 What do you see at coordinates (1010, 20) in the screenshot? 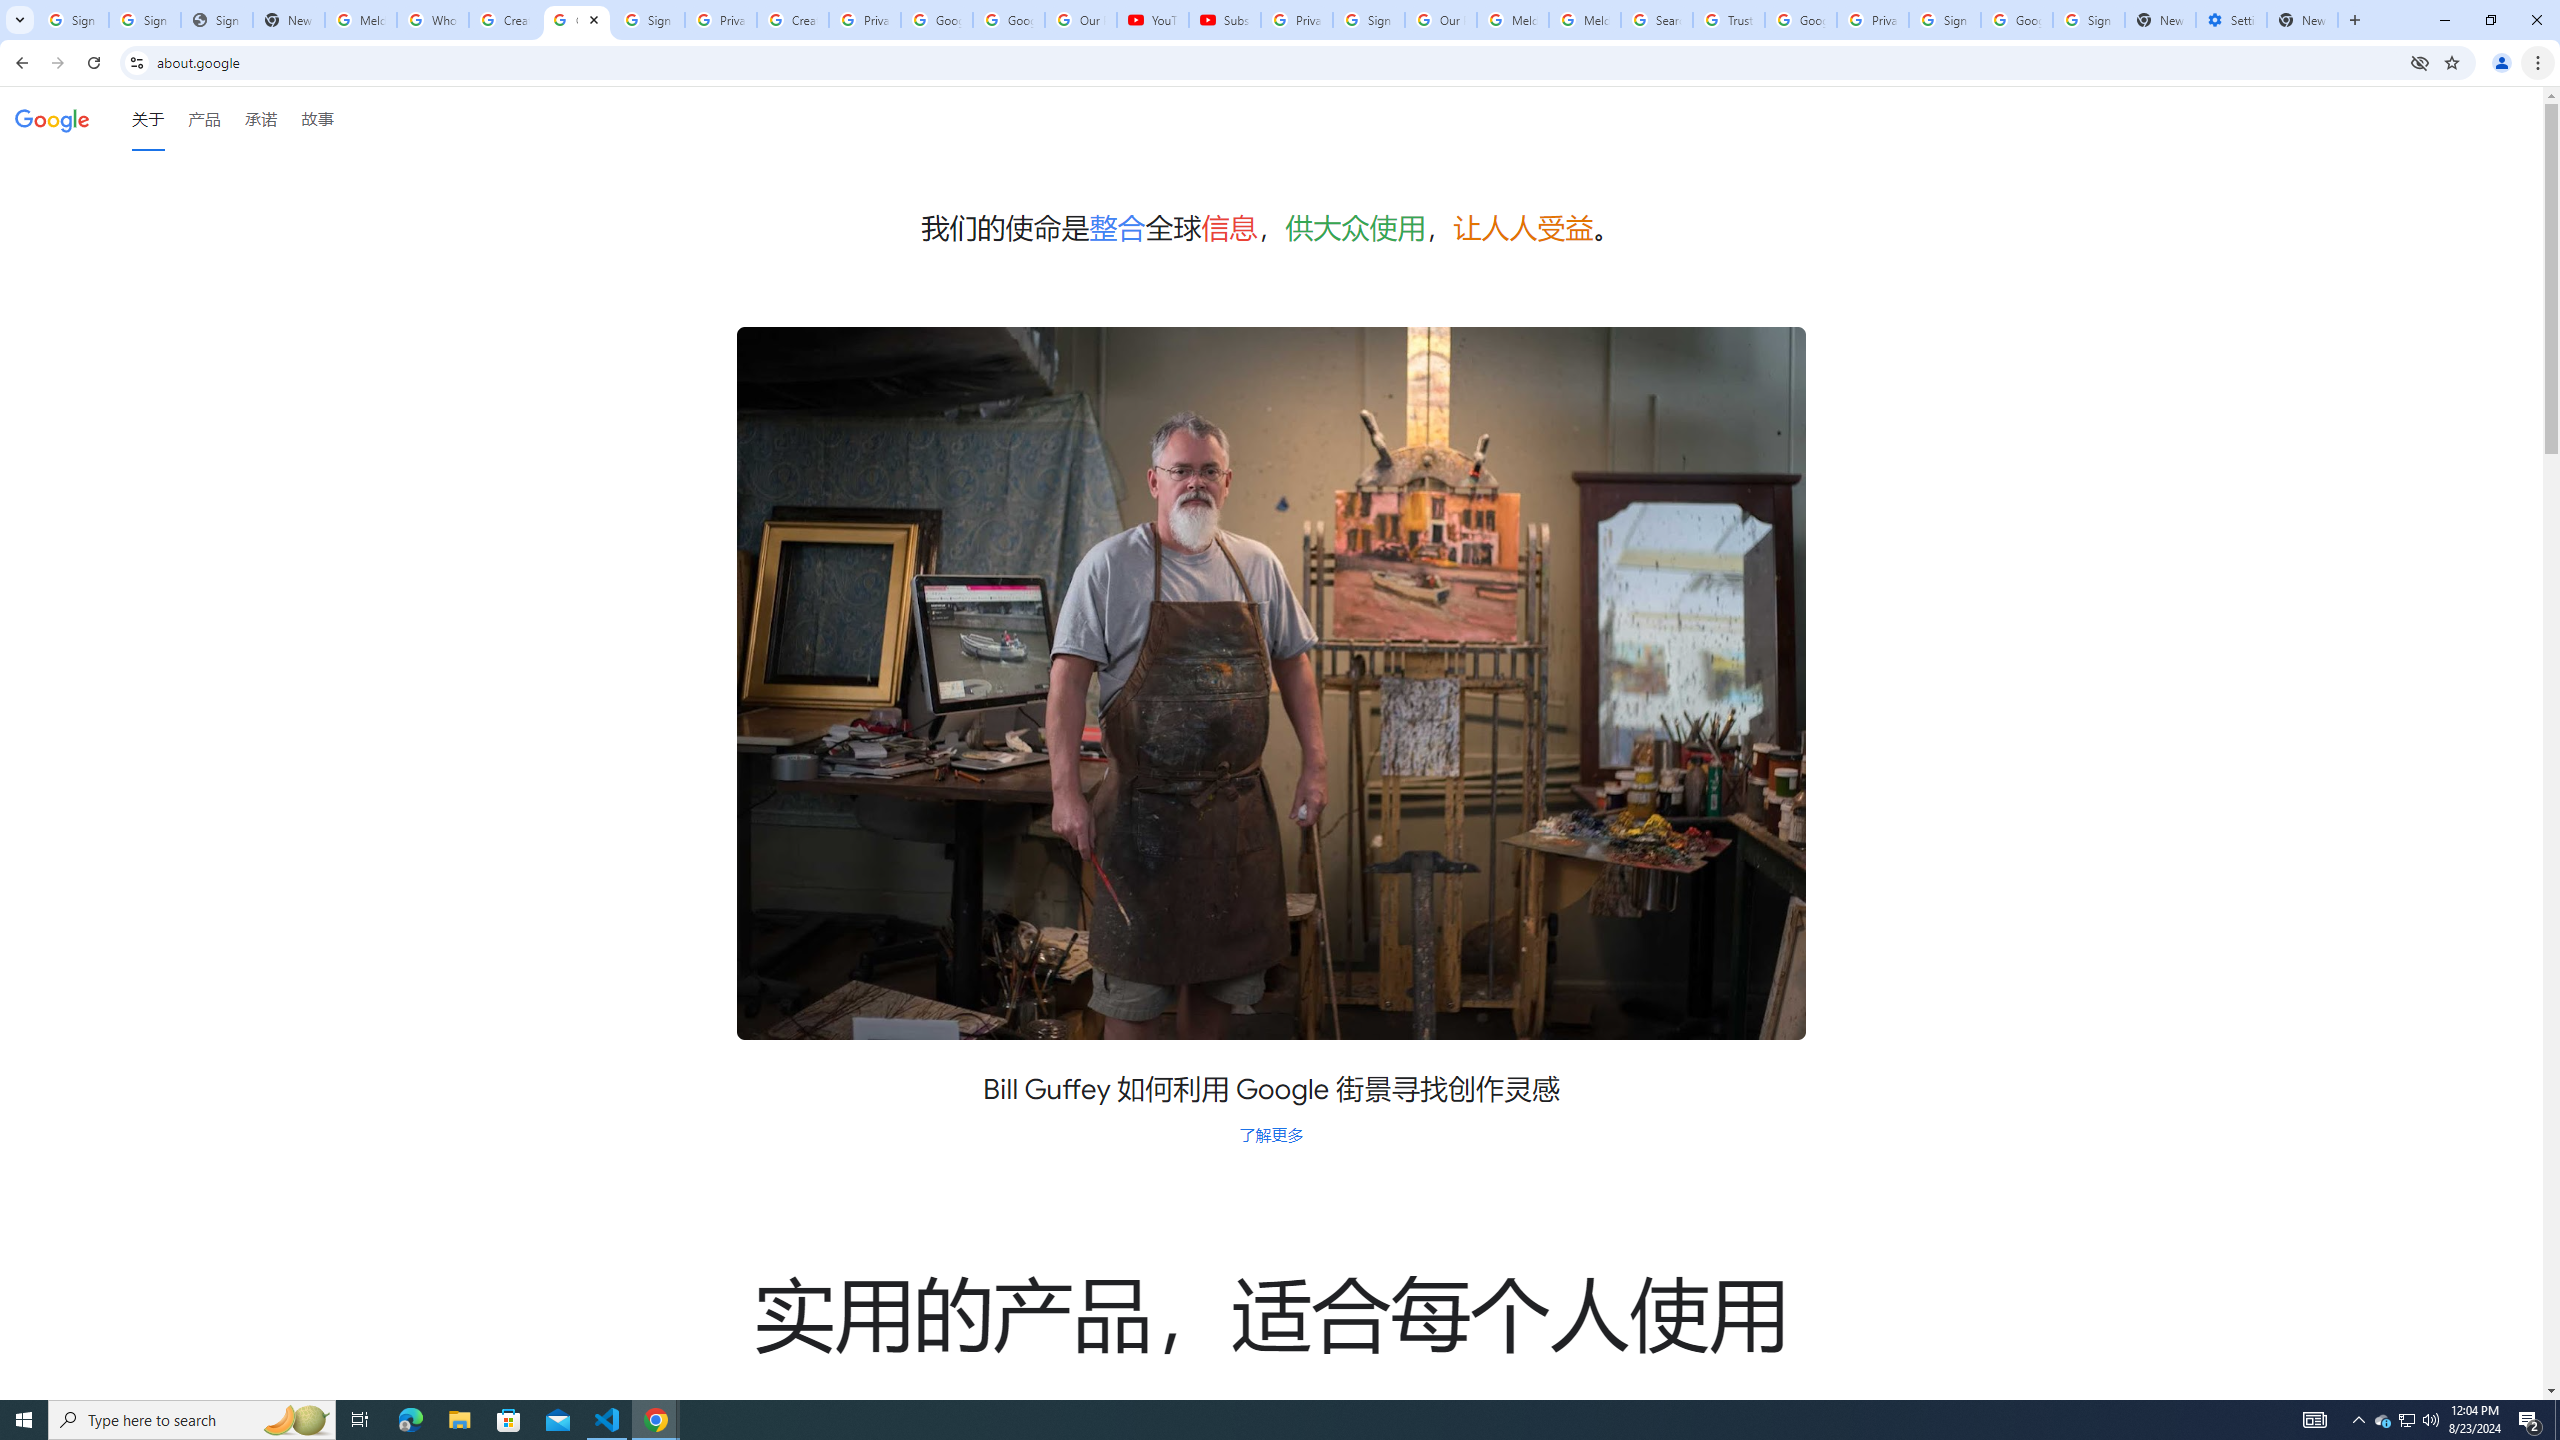
I see `Google Account` at bounding box center [1010, 20].